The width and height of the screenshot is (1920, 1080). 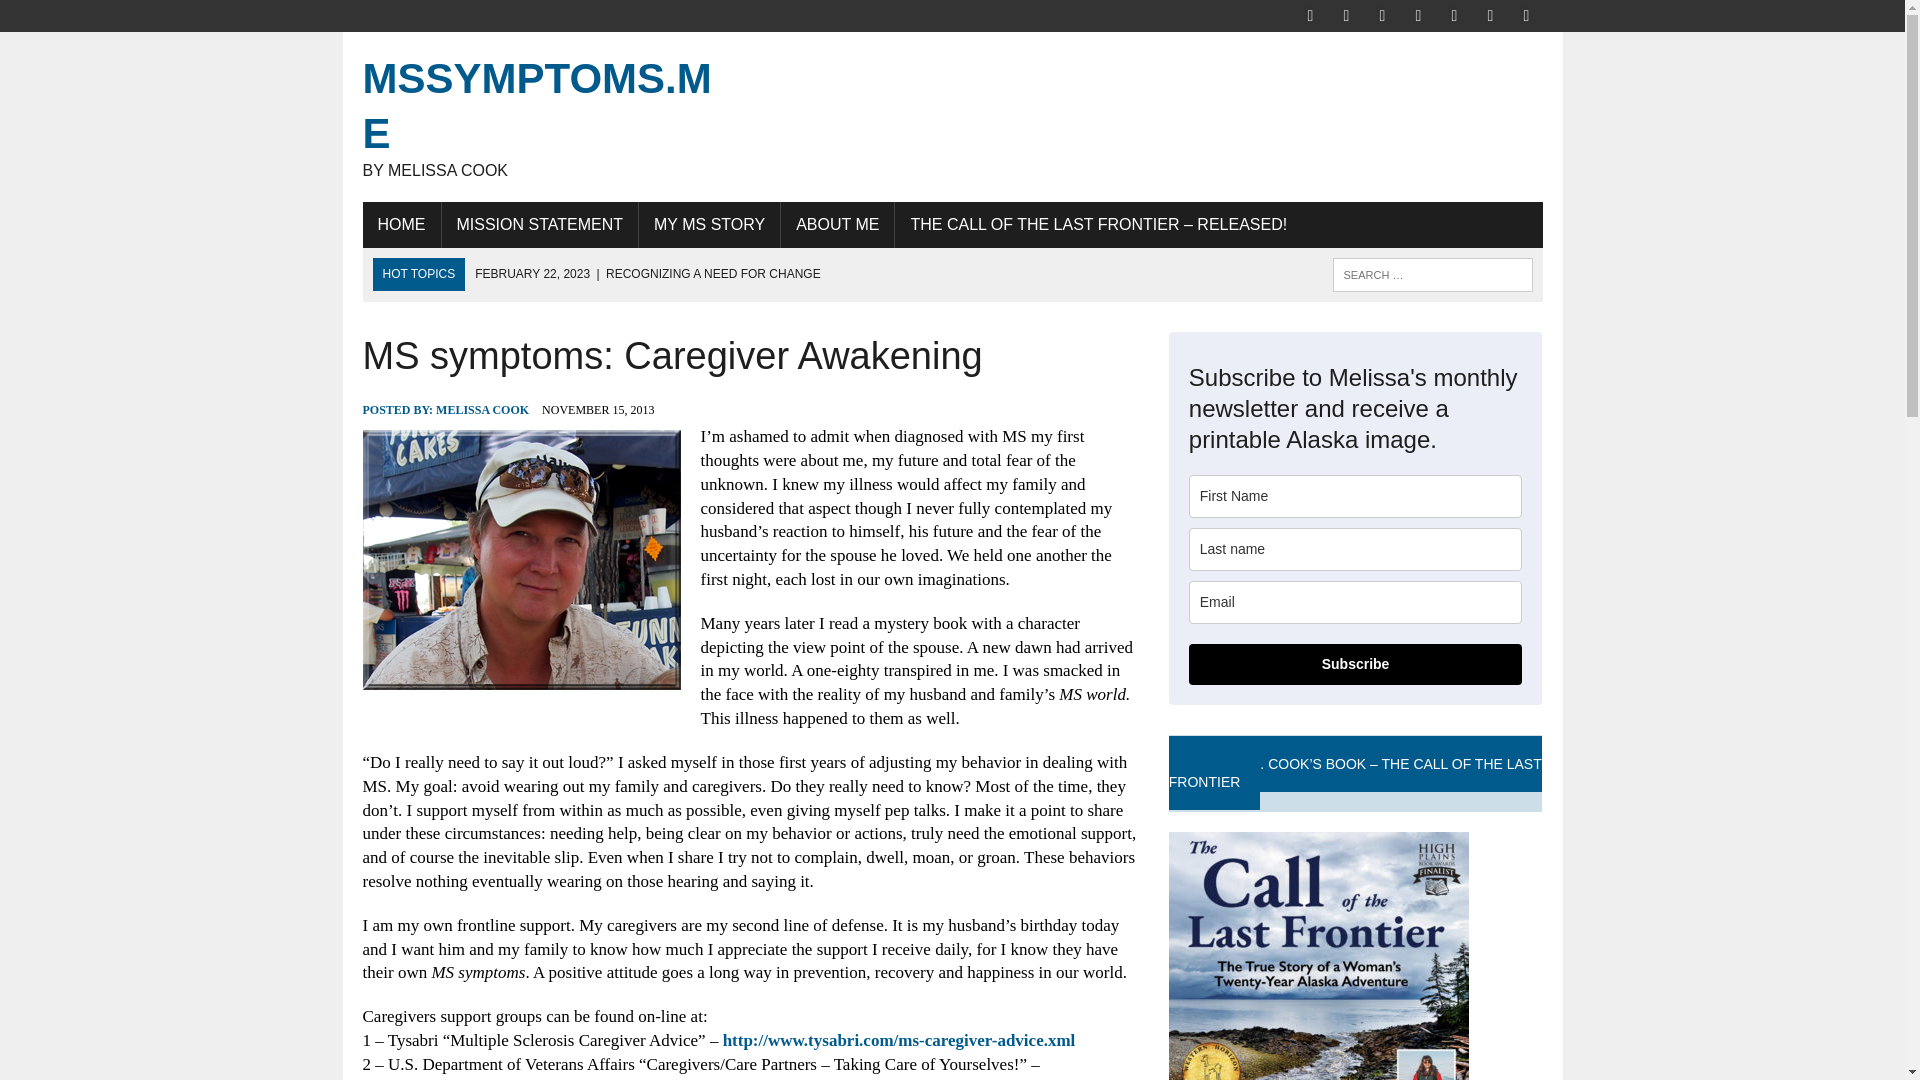 What do you see at coordinates (400, 224) in the screenshot?
I see `HOME` at bounding box center [400, 224].